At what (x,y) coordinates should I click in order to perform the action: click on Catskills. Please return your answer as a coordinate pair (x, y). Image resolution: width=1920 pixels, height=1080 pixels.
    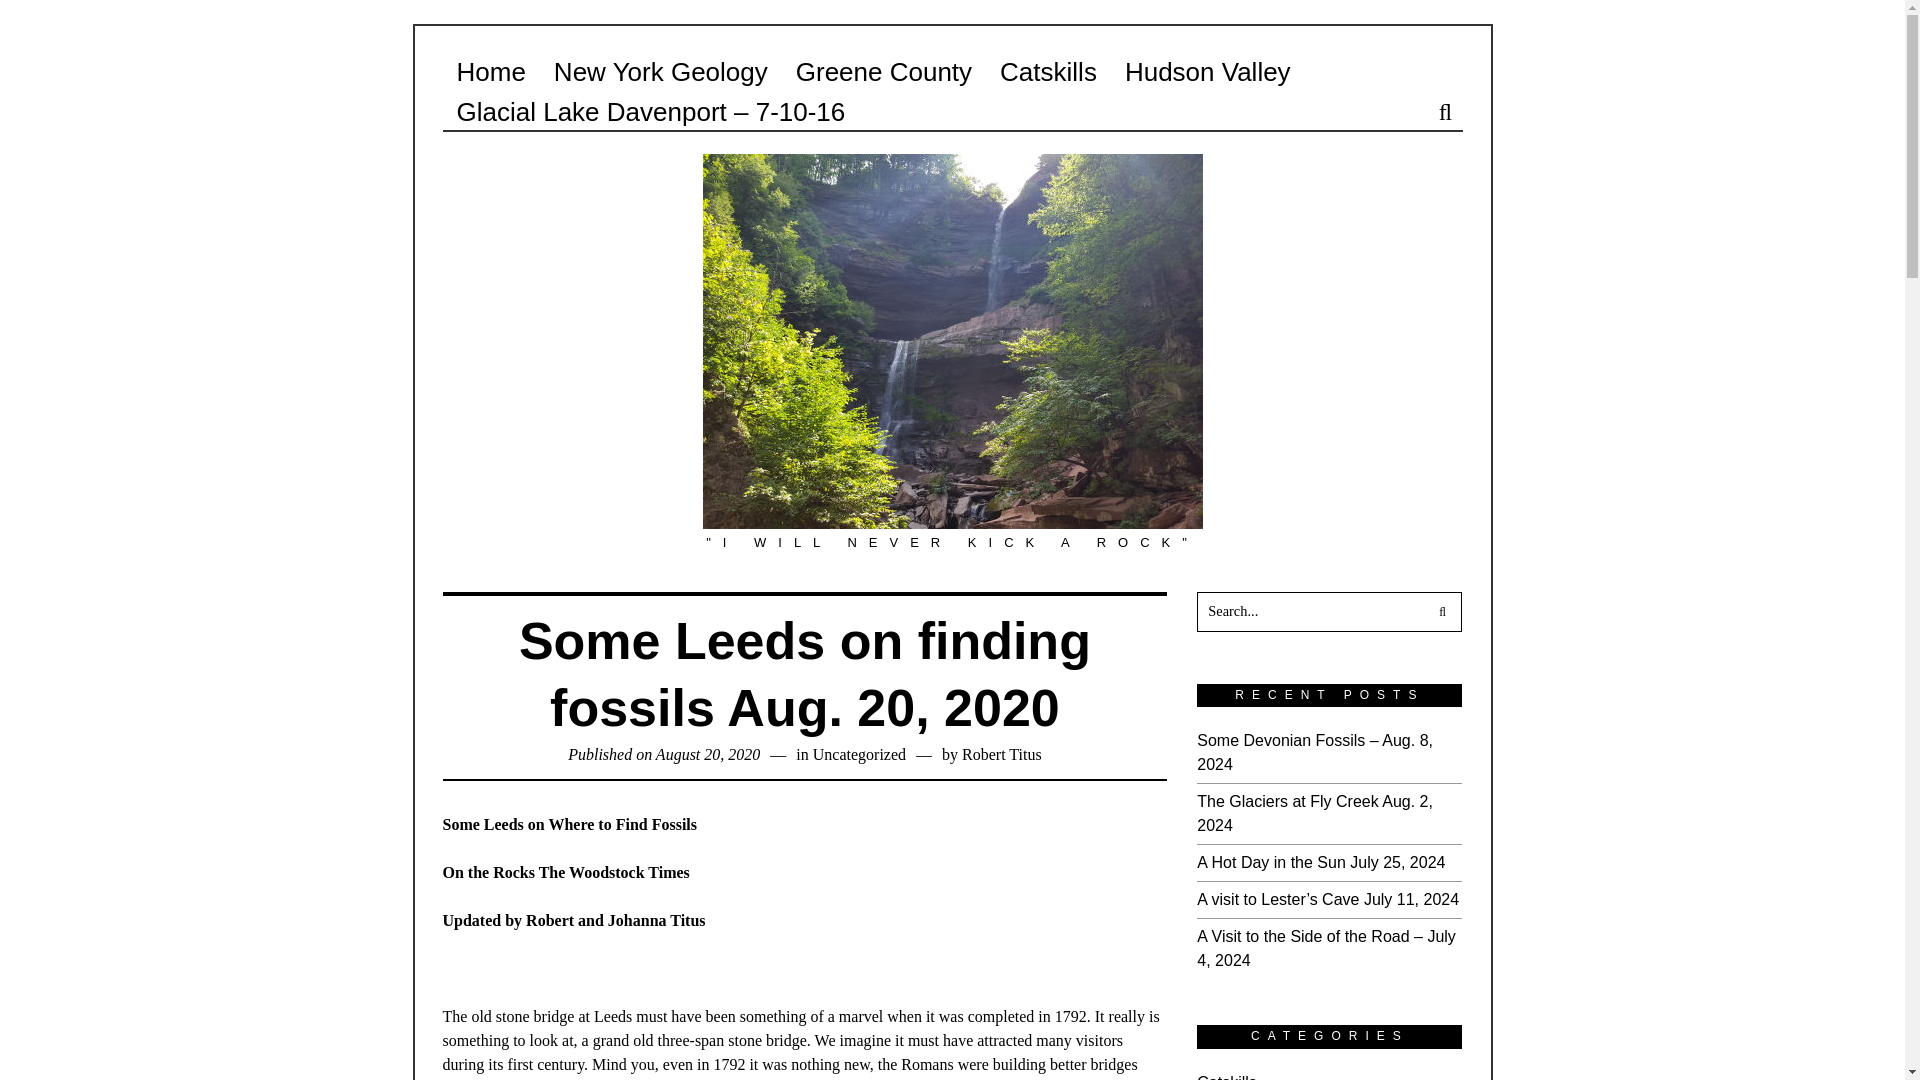
    Looking at the image, I should click on (1226, 1076).